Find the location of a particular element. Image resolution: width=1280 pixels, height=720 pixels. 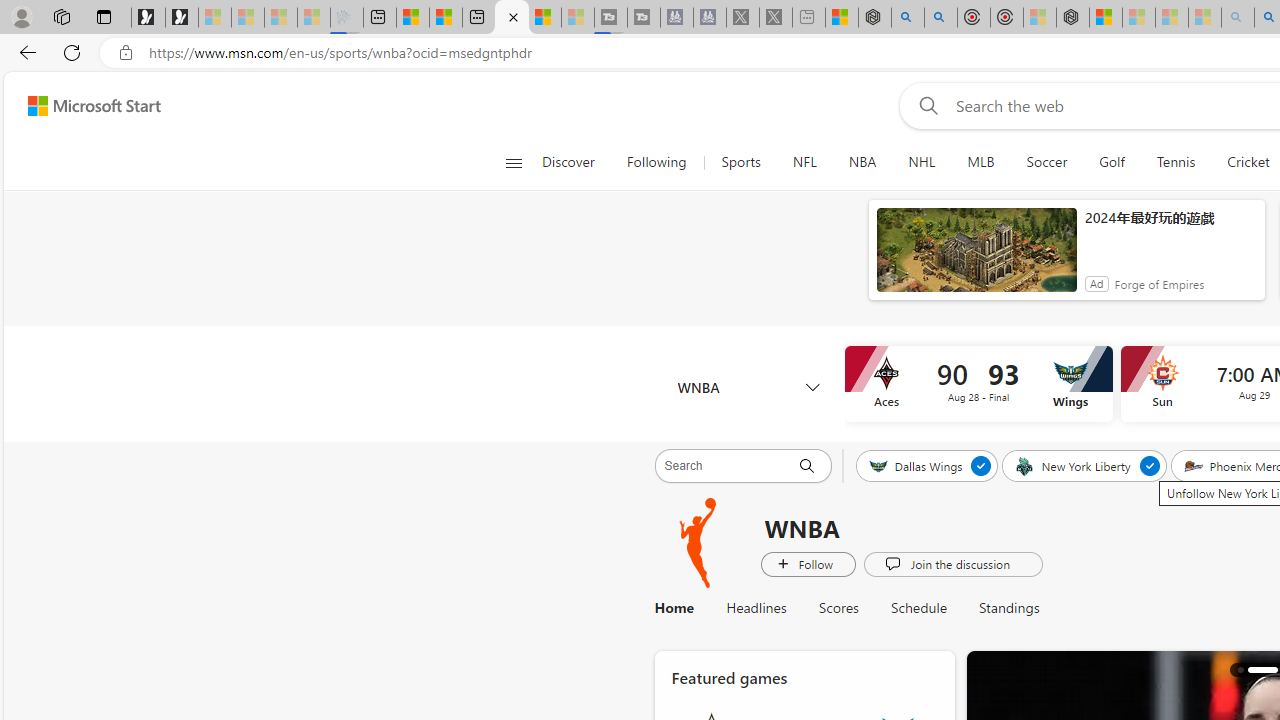

Ad is located at coordinates (1096, 284).